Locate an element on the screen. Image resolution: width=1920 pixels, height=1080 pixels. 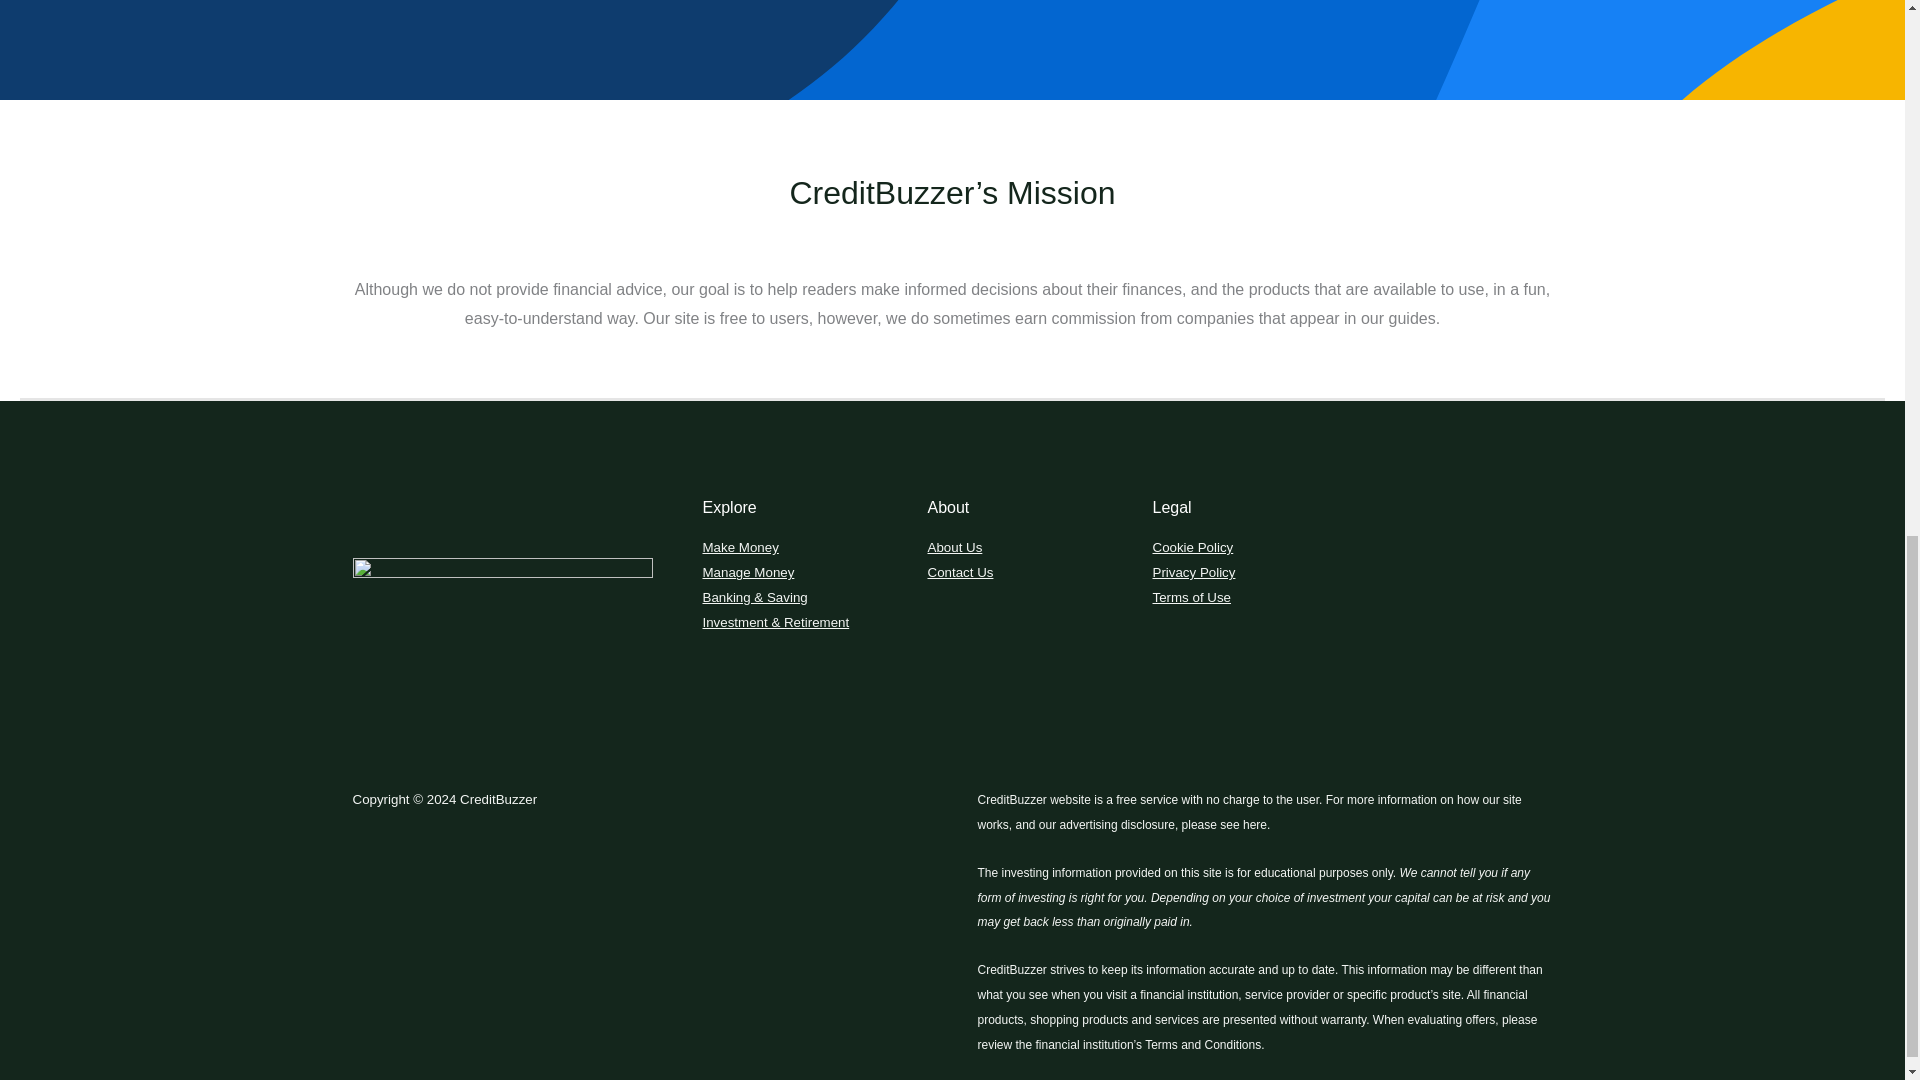
About Us is located at coordinates (955, 548).